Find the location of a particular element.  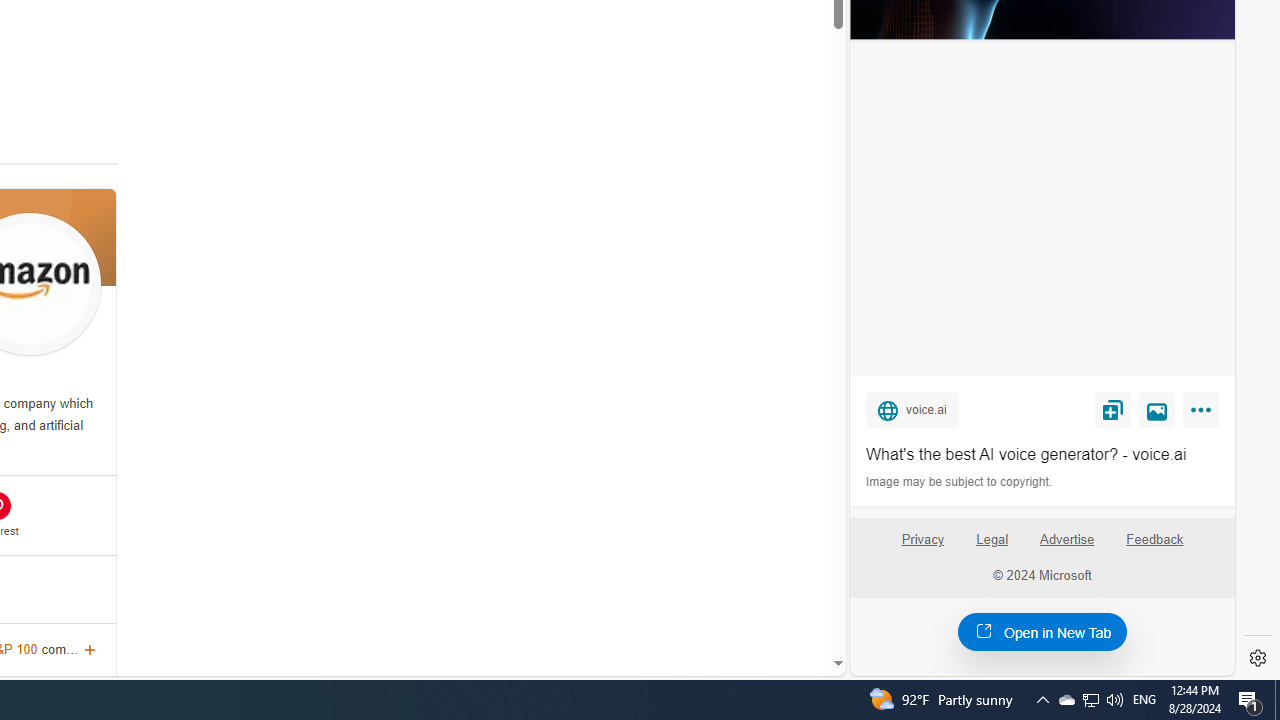

voice.ai is located at coordinates (912, 409).